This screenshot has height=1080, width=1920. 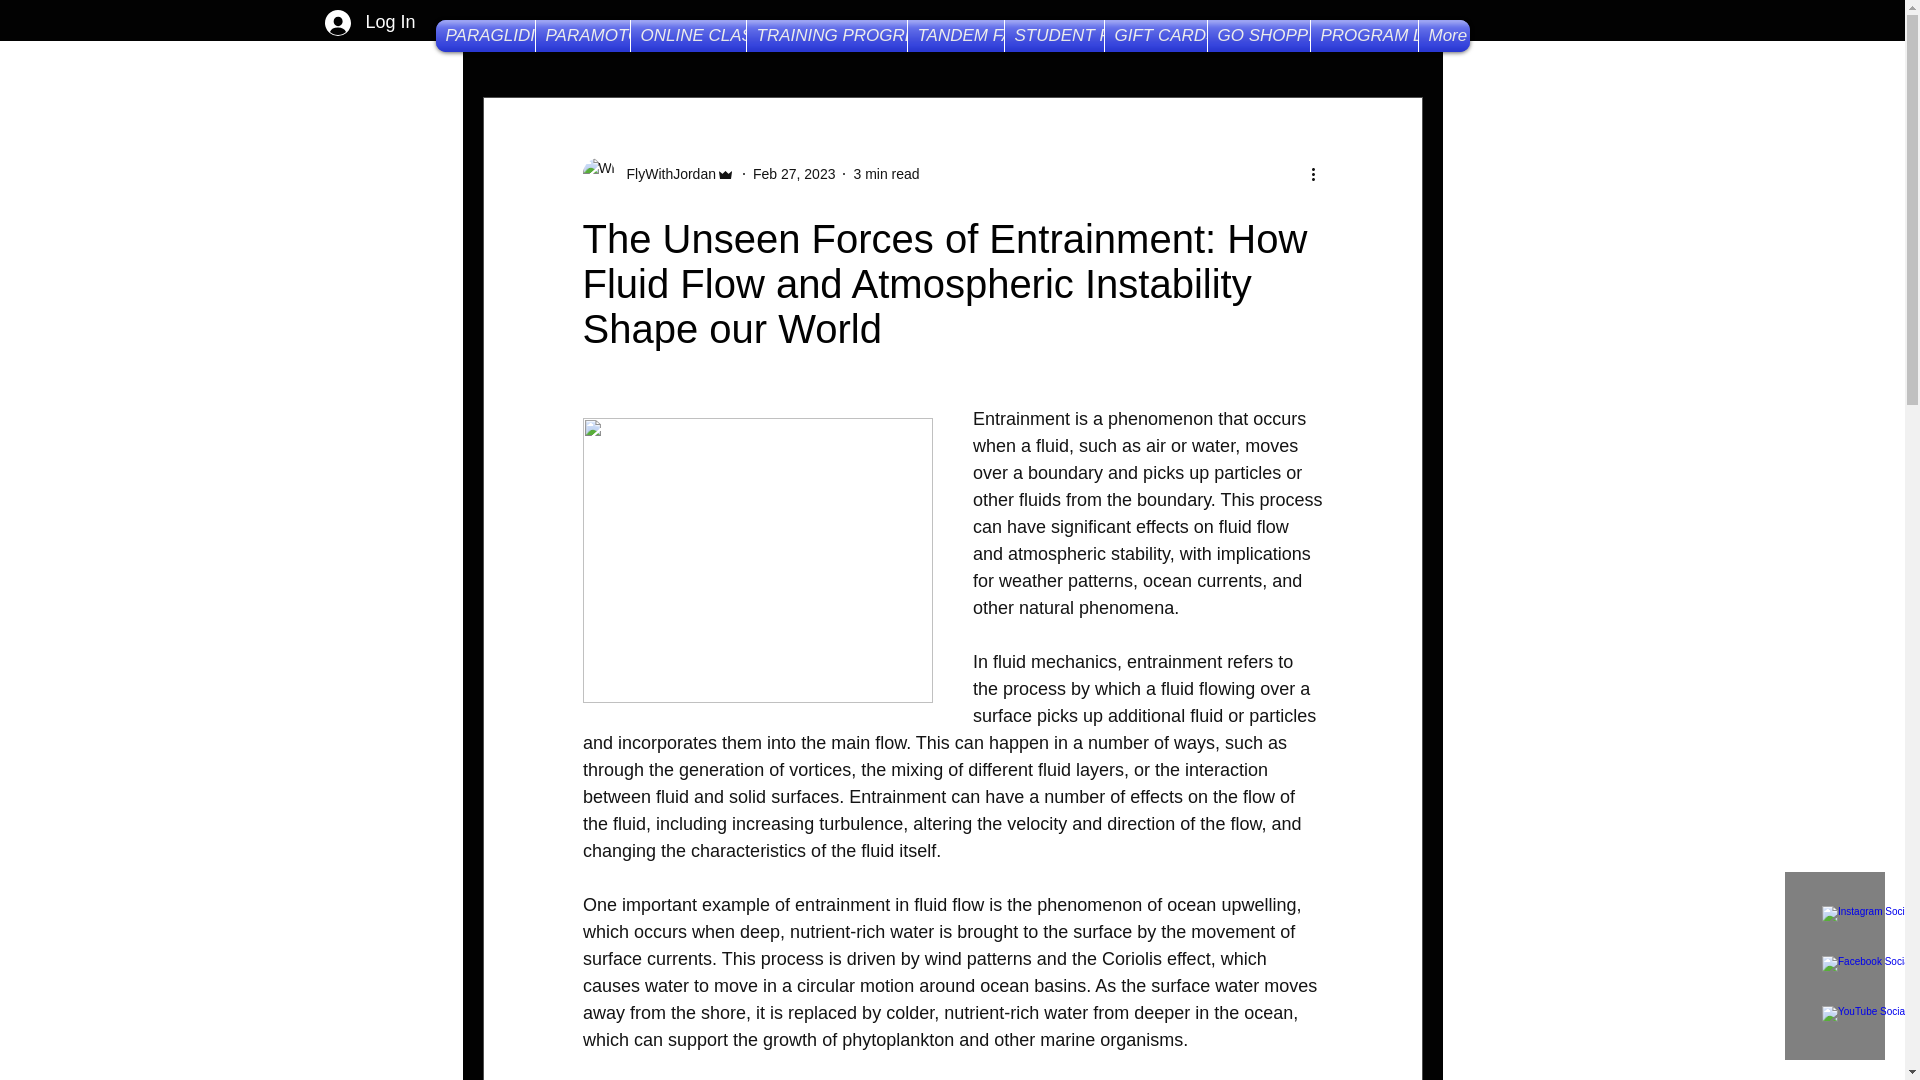 I want to click on How to Get Into Paragliding, so click(x=698, y=36).